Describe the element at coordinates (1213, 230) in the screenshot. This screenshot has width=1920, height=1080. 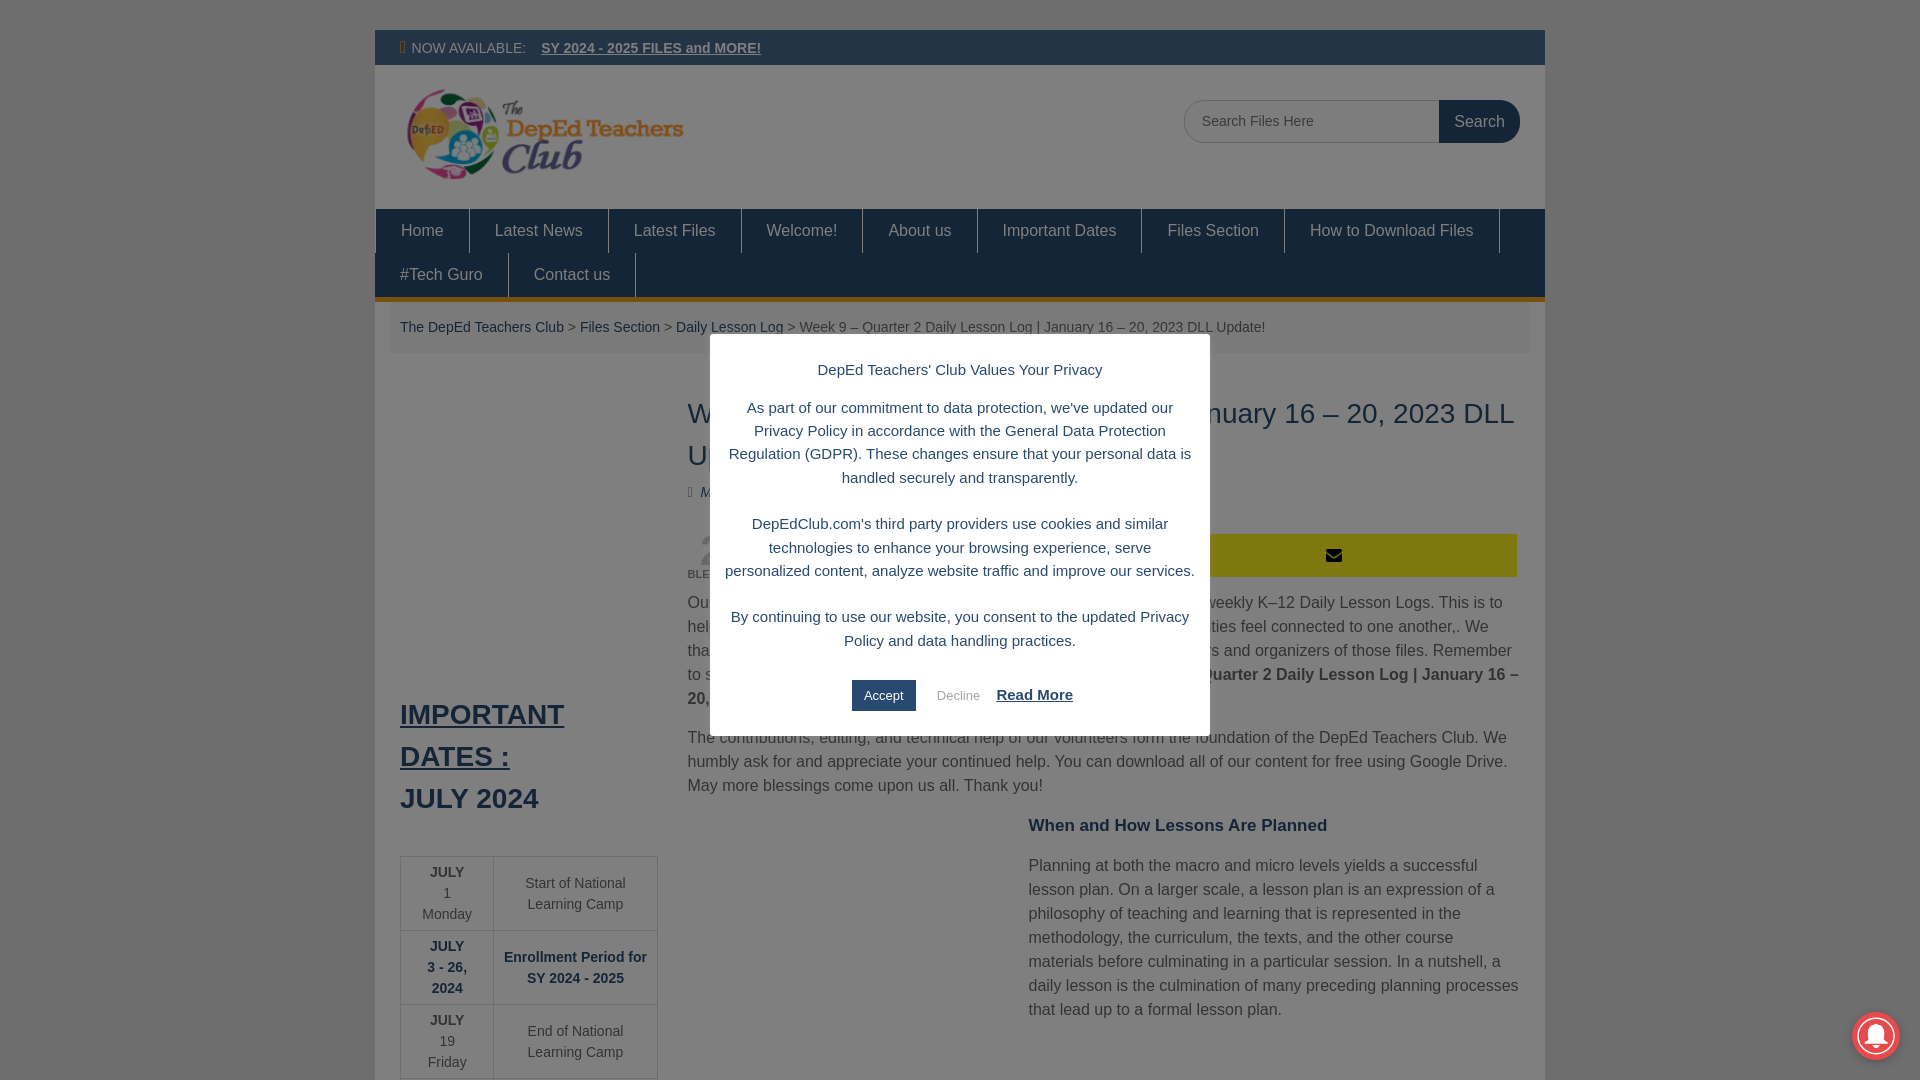
I see `Files Section` at that location.